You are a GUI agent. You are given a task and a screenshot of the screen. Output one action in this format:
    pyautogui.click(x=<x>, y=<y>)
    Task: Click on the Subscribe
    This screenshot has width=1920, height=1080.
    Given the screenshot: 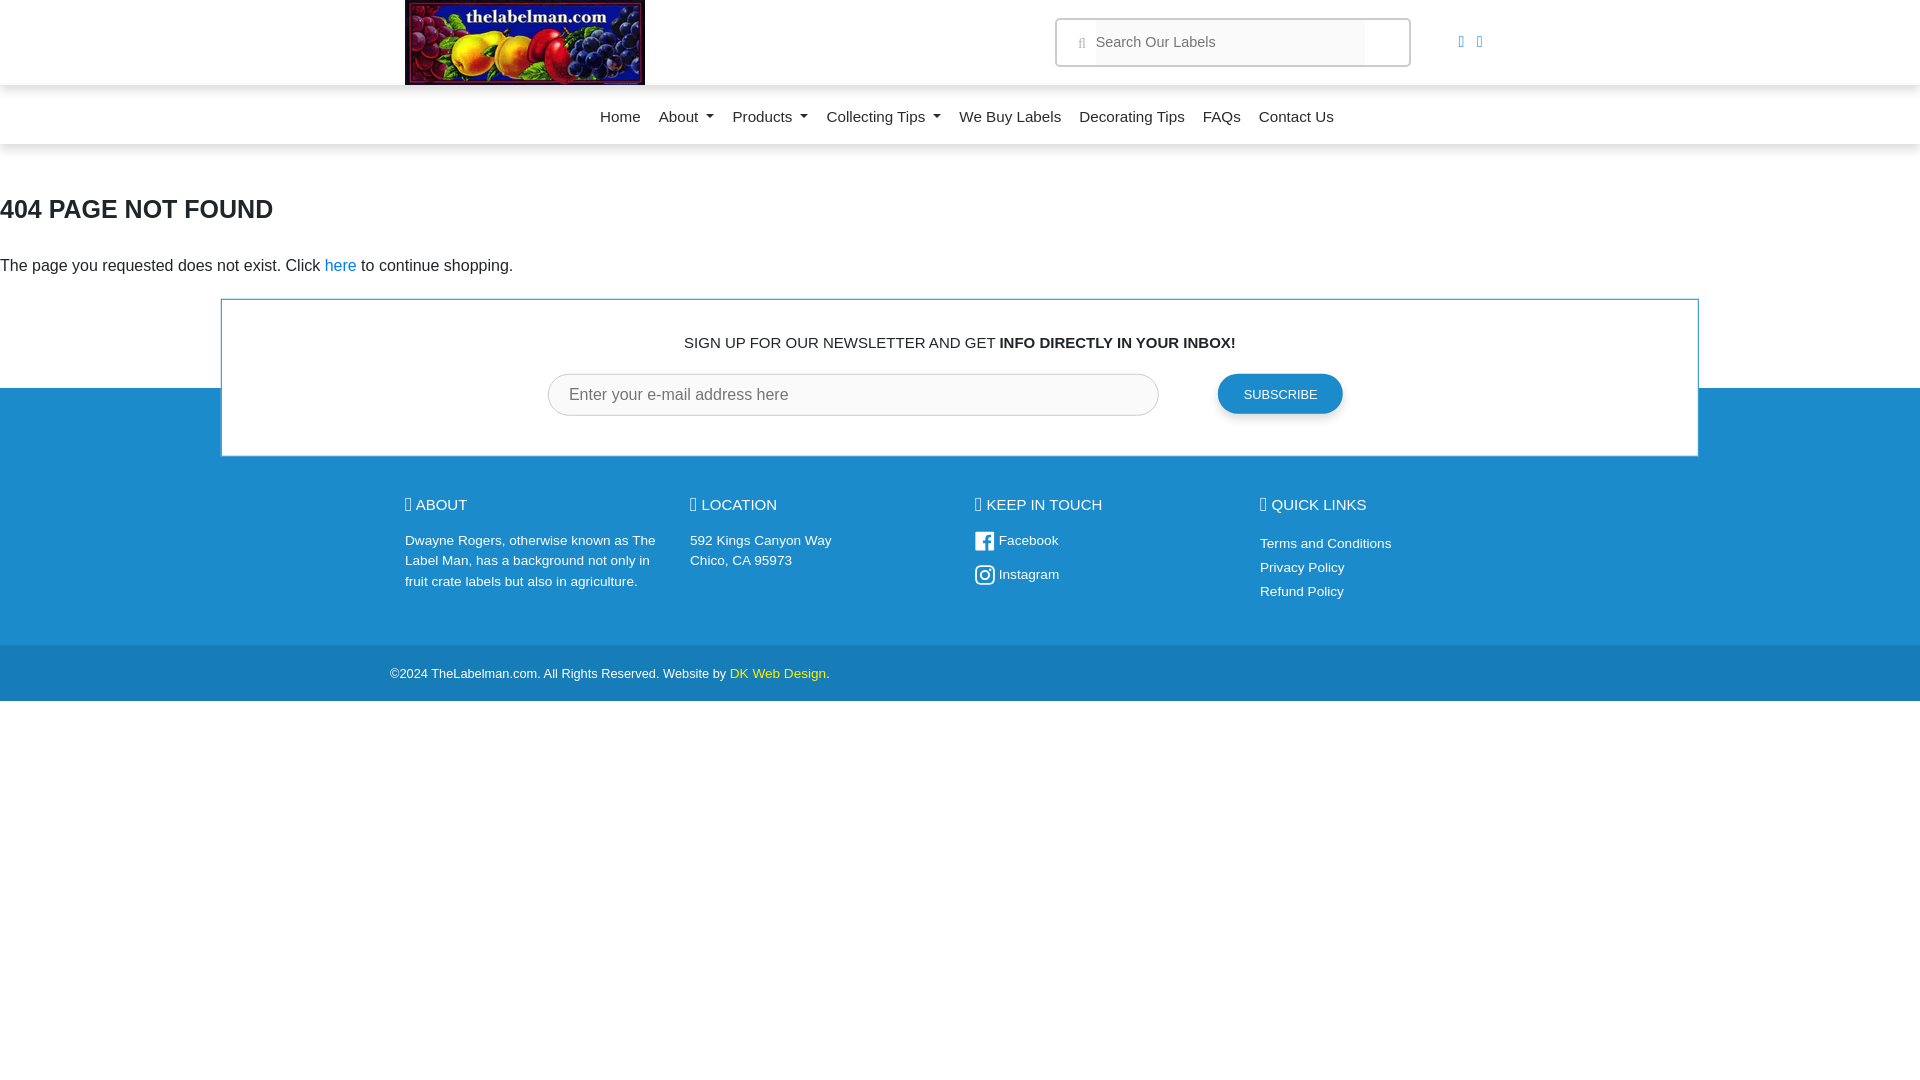 What is the action you would take?
    pyautogui.click(x=1280, y=393)
    